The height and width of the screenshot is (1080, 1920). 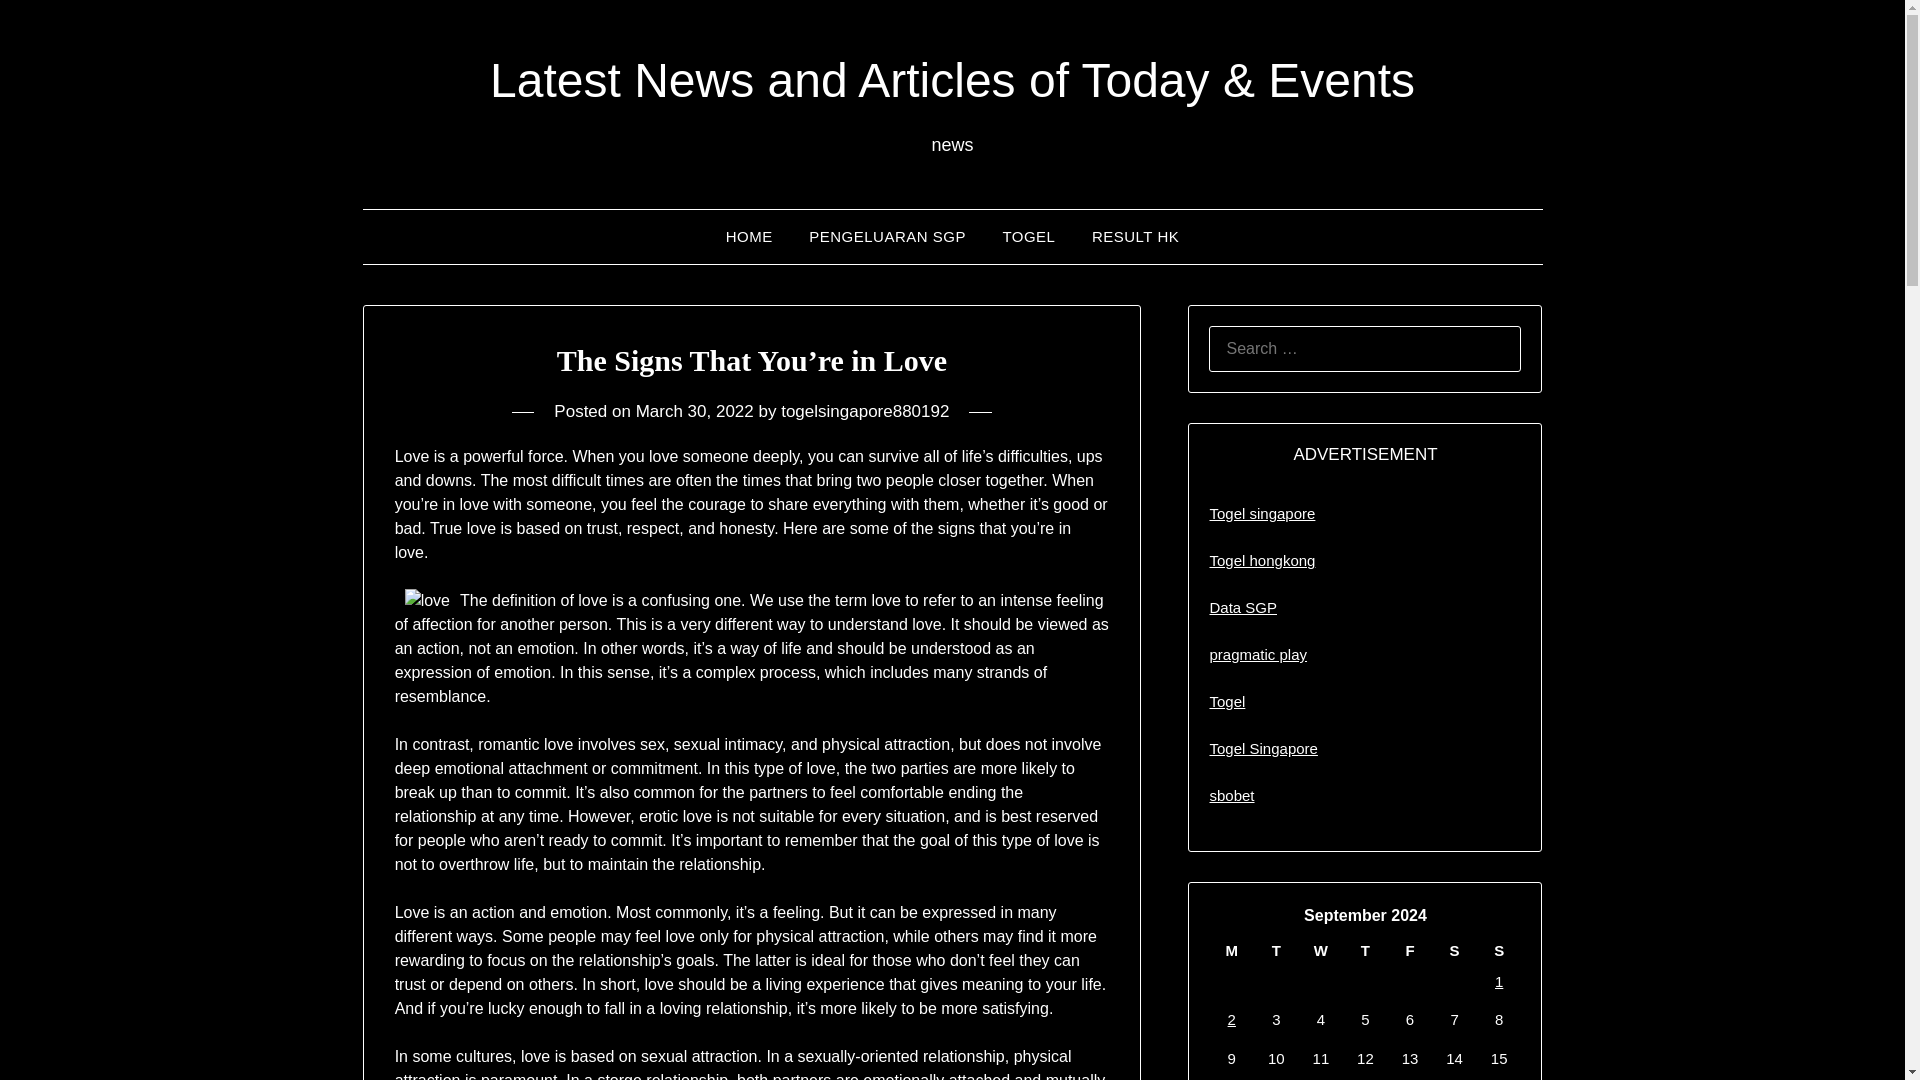 I want to click on Togel, so click(x=1226, y=701).